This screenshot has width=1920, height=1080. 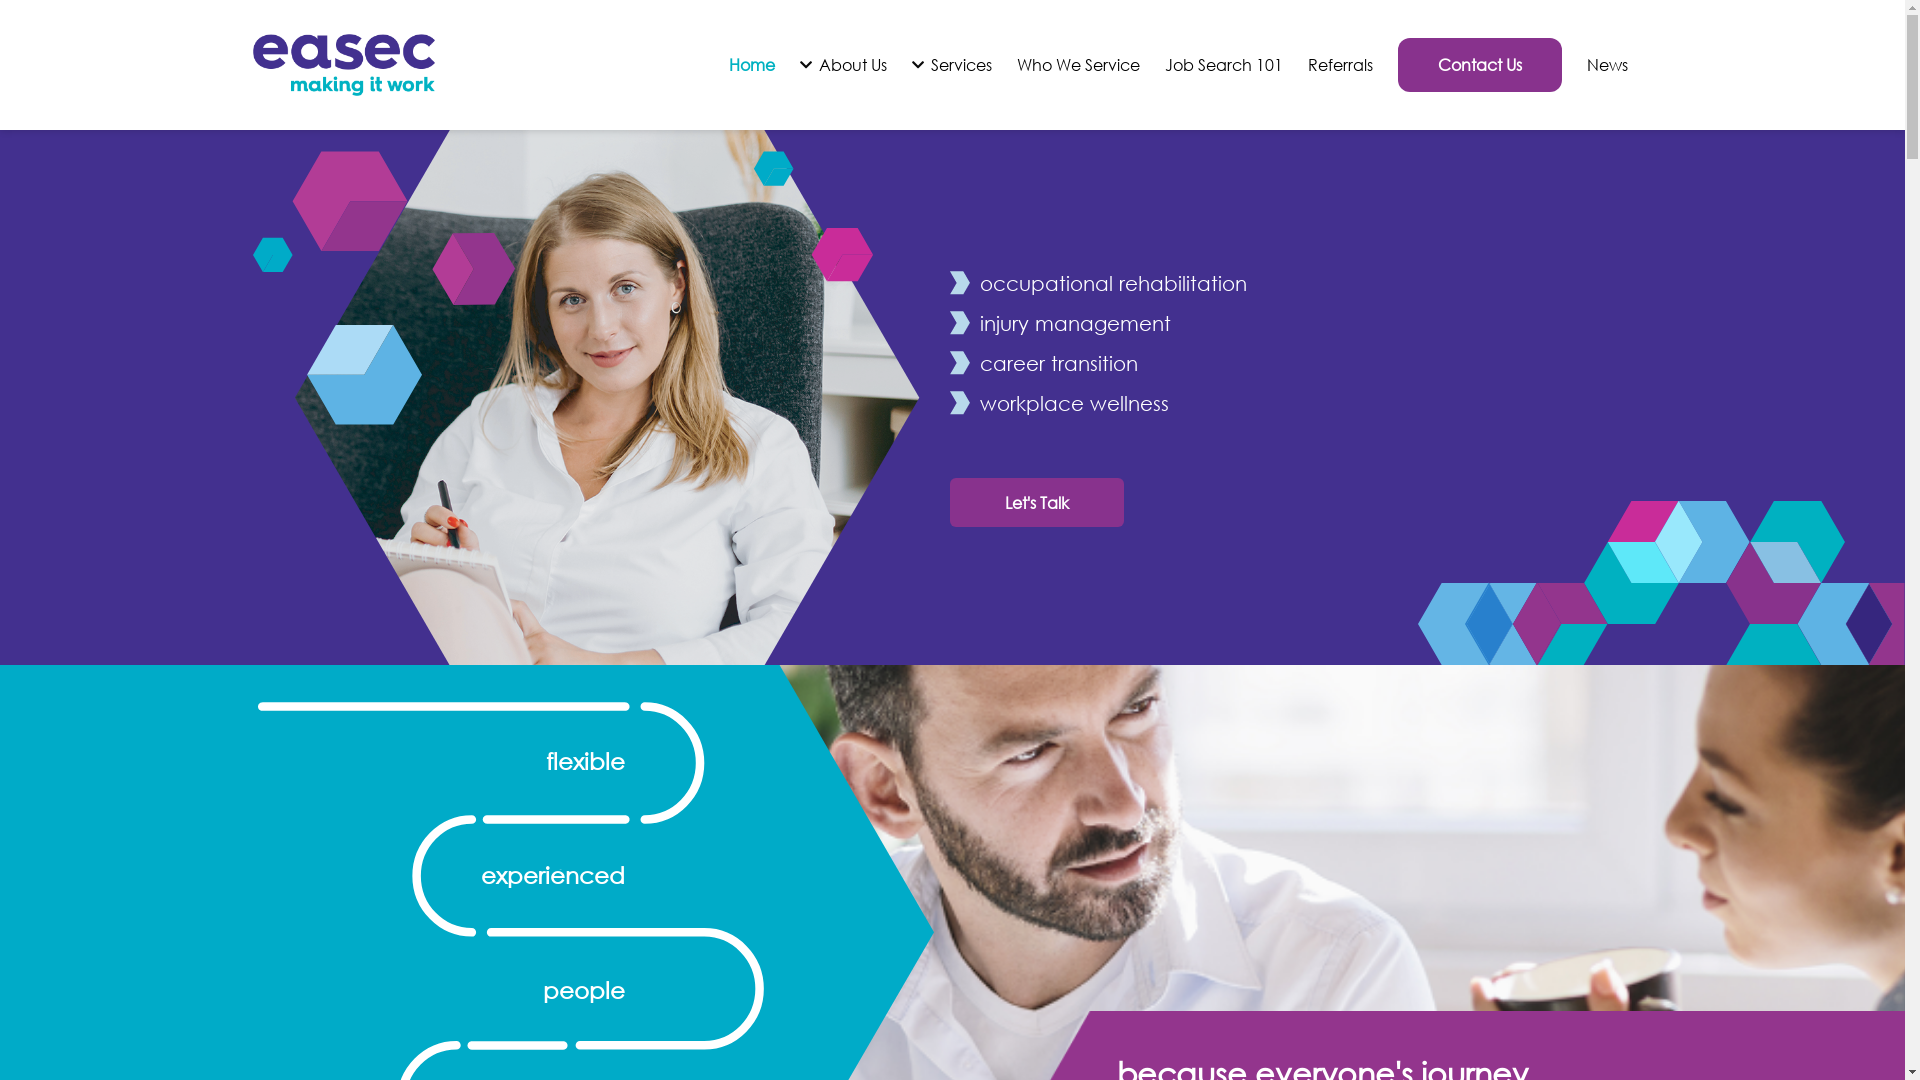 What do you see at coordinates (1340, 65) in the screenshot?
I see `Referrals` at bounding box center [1340, 65].